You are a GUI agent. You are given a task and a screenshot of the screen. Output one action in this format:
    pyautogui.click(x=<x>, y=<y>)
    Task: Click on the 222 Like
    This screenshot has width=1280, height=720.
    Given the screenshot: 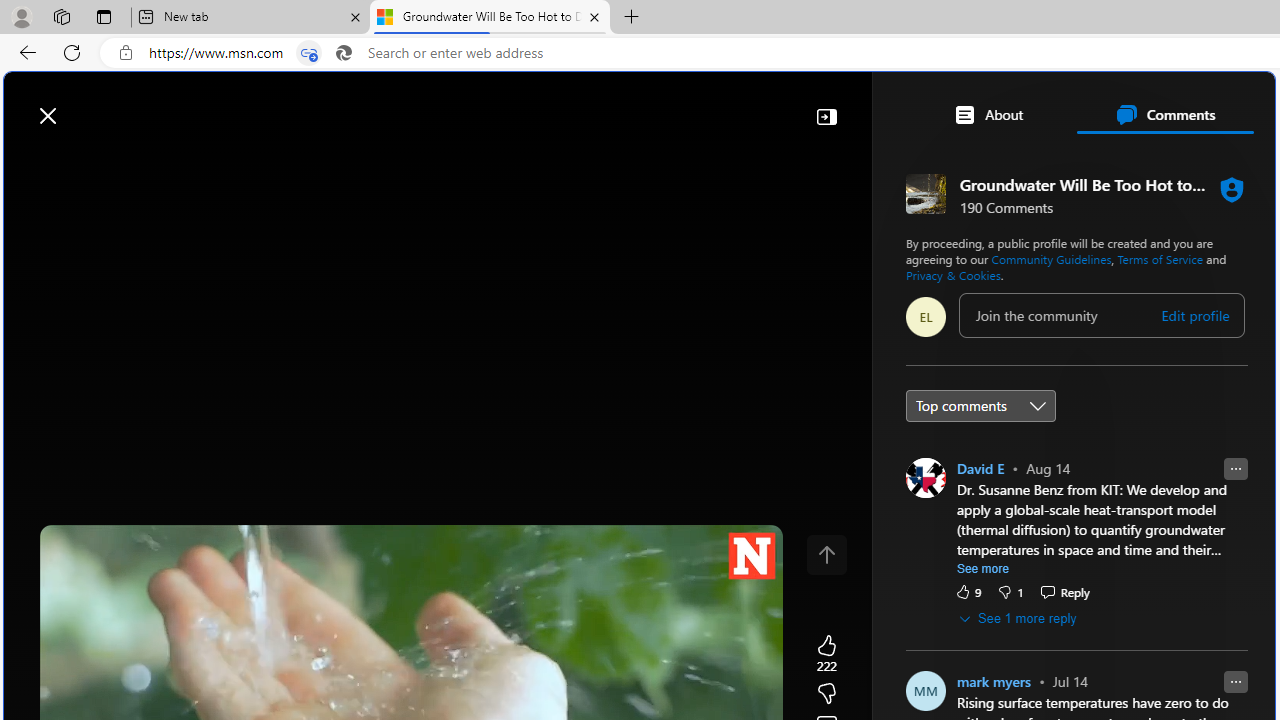 What is the action you would take?
    pyautogui.click(x=826, y=654)
    